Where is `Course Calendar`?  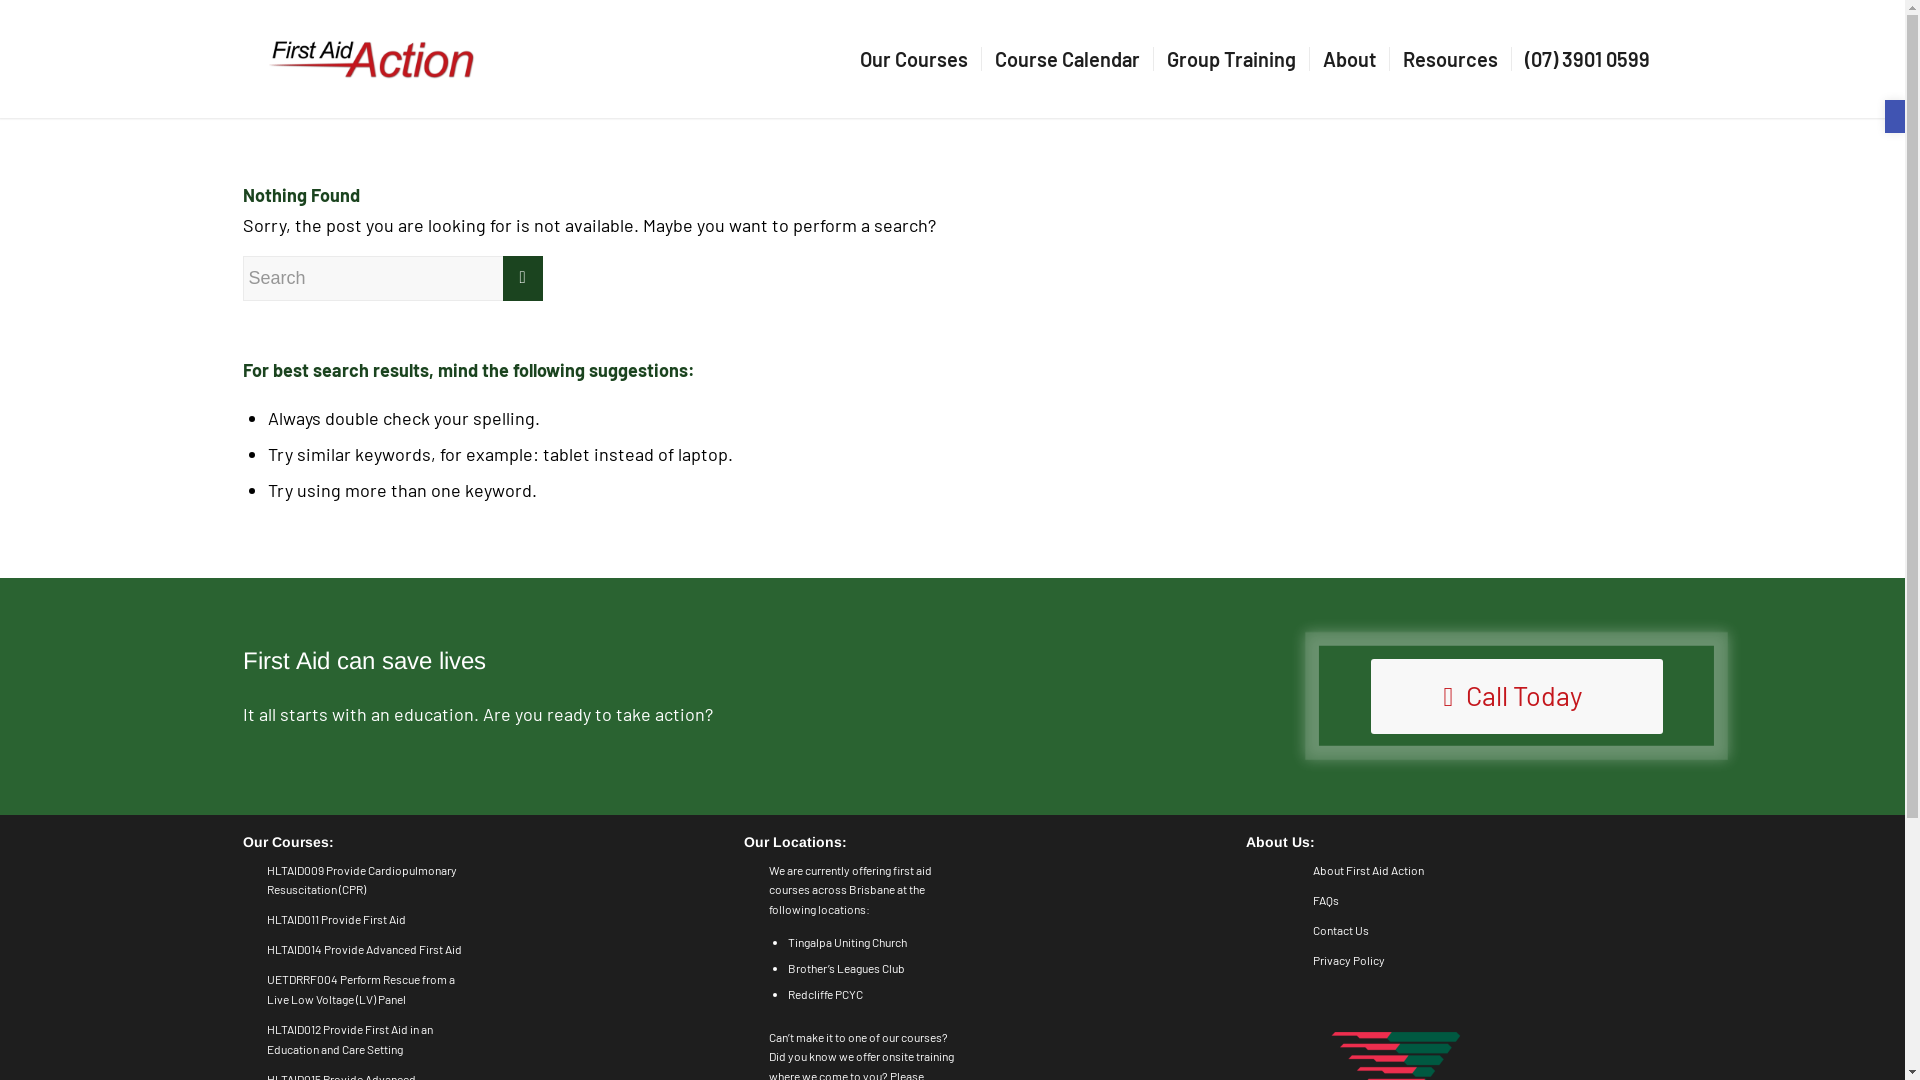 Course Calendar is located at coordinates (1066, 59).